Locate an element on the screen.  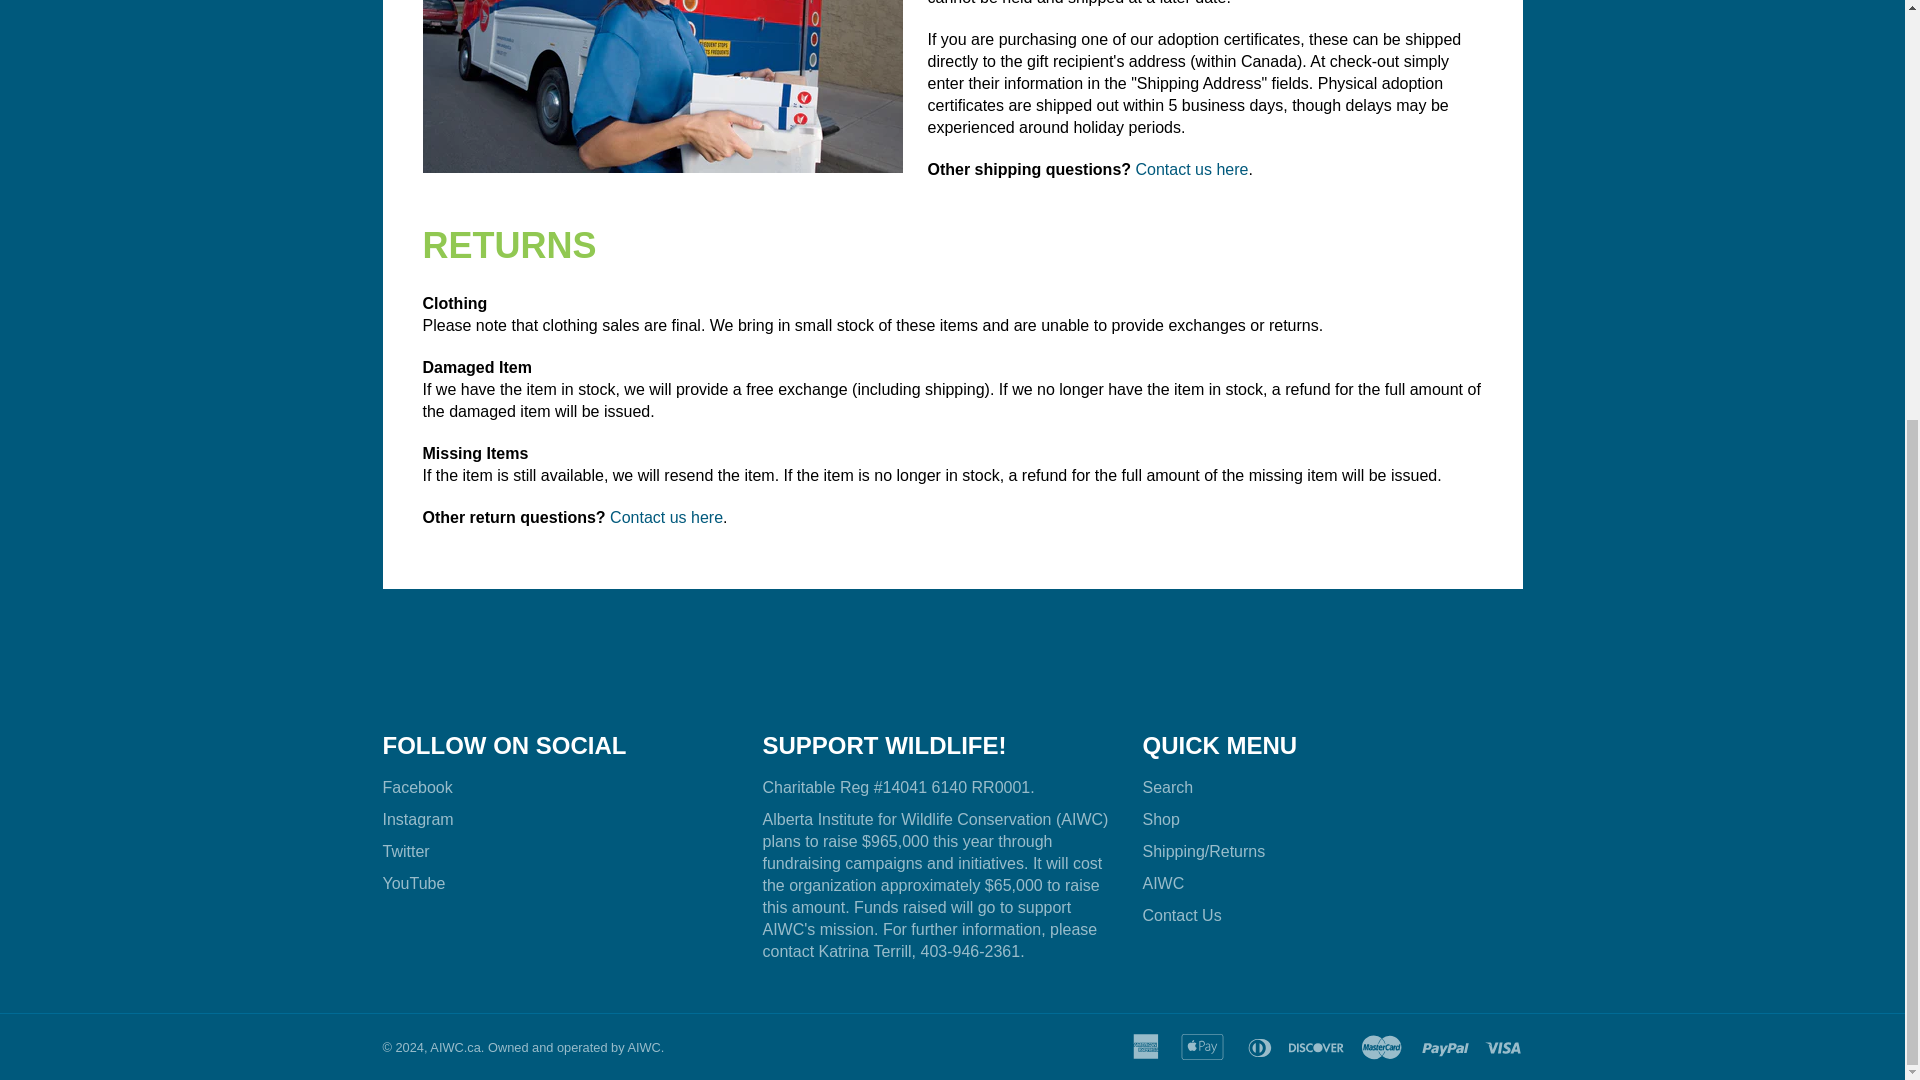
Owned and operated by AIWC. is located at coordinates (576, 1048).